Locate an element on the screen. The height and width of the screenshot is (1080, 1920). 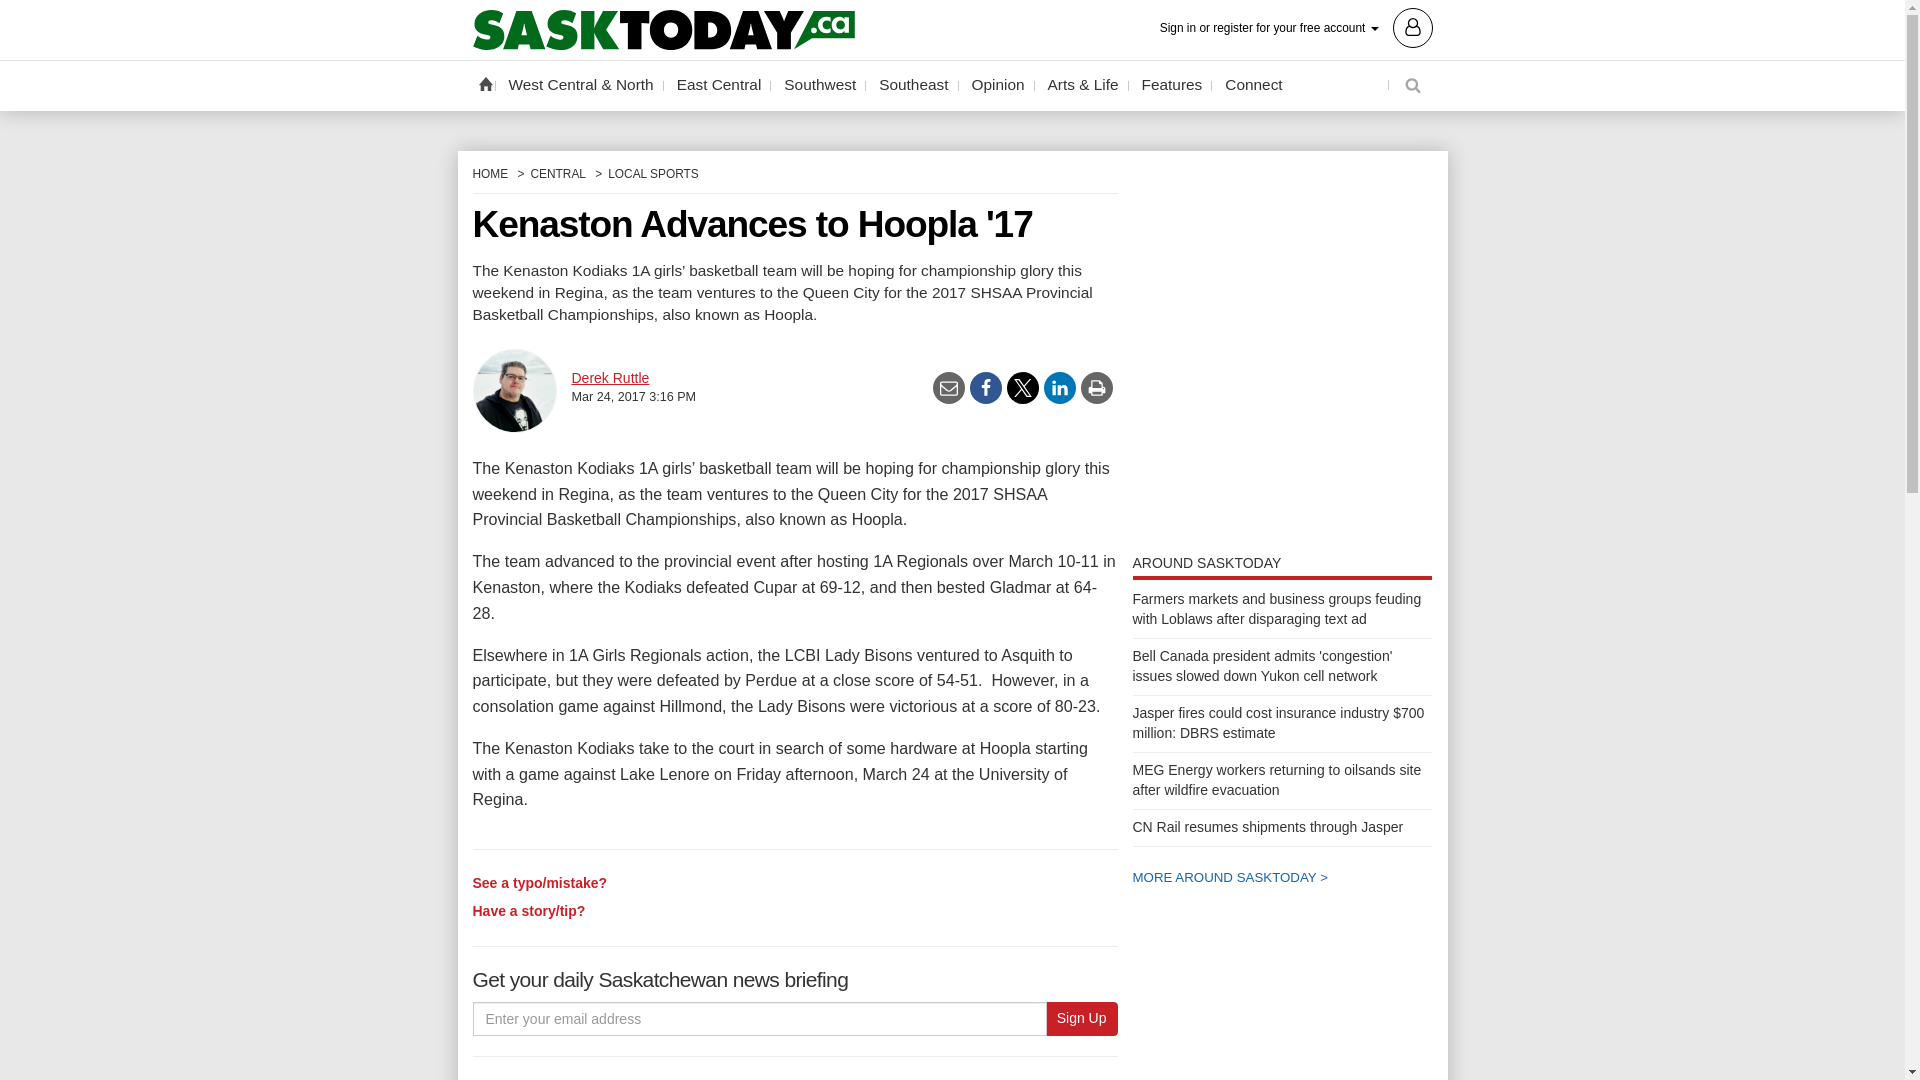
3rd party ad content is located at coordinates (1282, 1061).